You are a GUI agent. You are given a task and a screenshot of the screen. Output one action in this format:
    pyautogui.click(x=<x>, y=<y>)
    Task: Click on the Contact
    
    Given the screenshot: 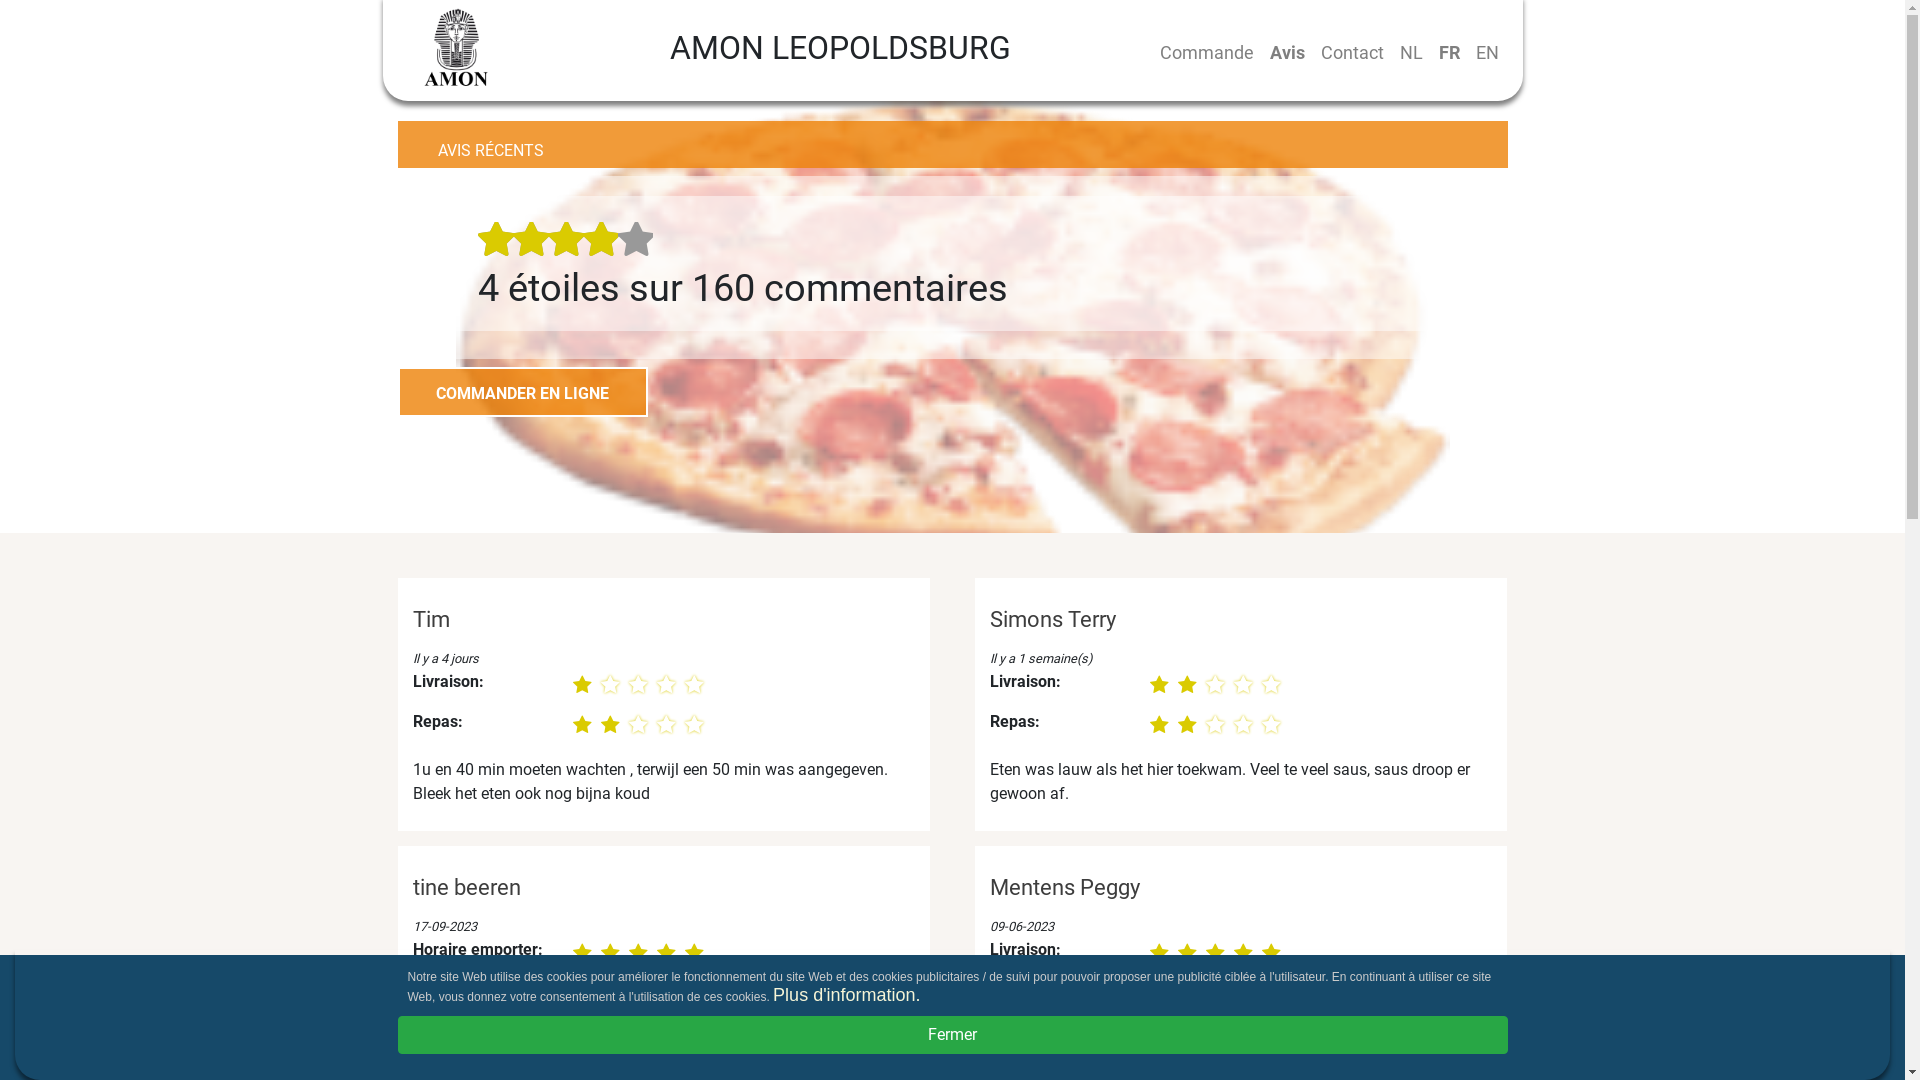 What is the action you would take?
    pyautogui.click(x=1352, y=52)
    